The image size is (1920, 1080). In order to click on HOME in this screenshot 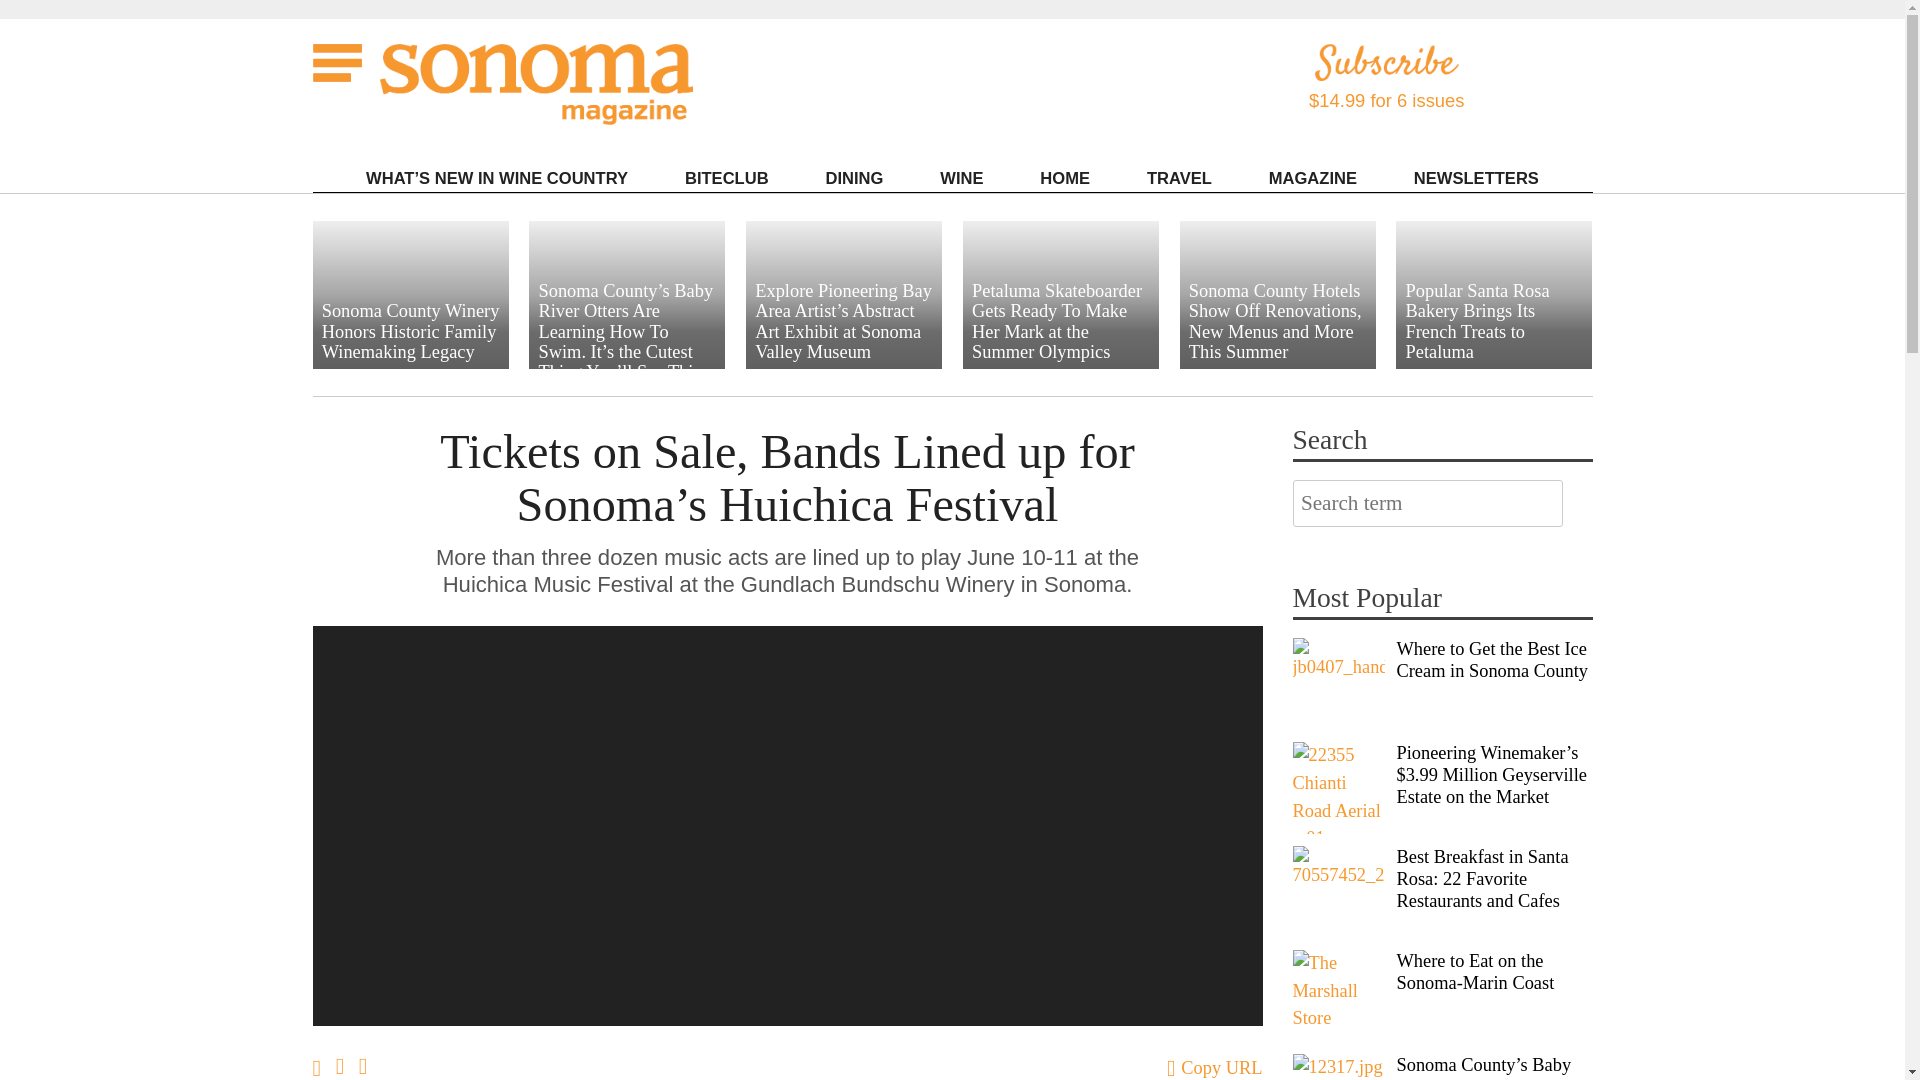, I will do `click(1064, 178)`.